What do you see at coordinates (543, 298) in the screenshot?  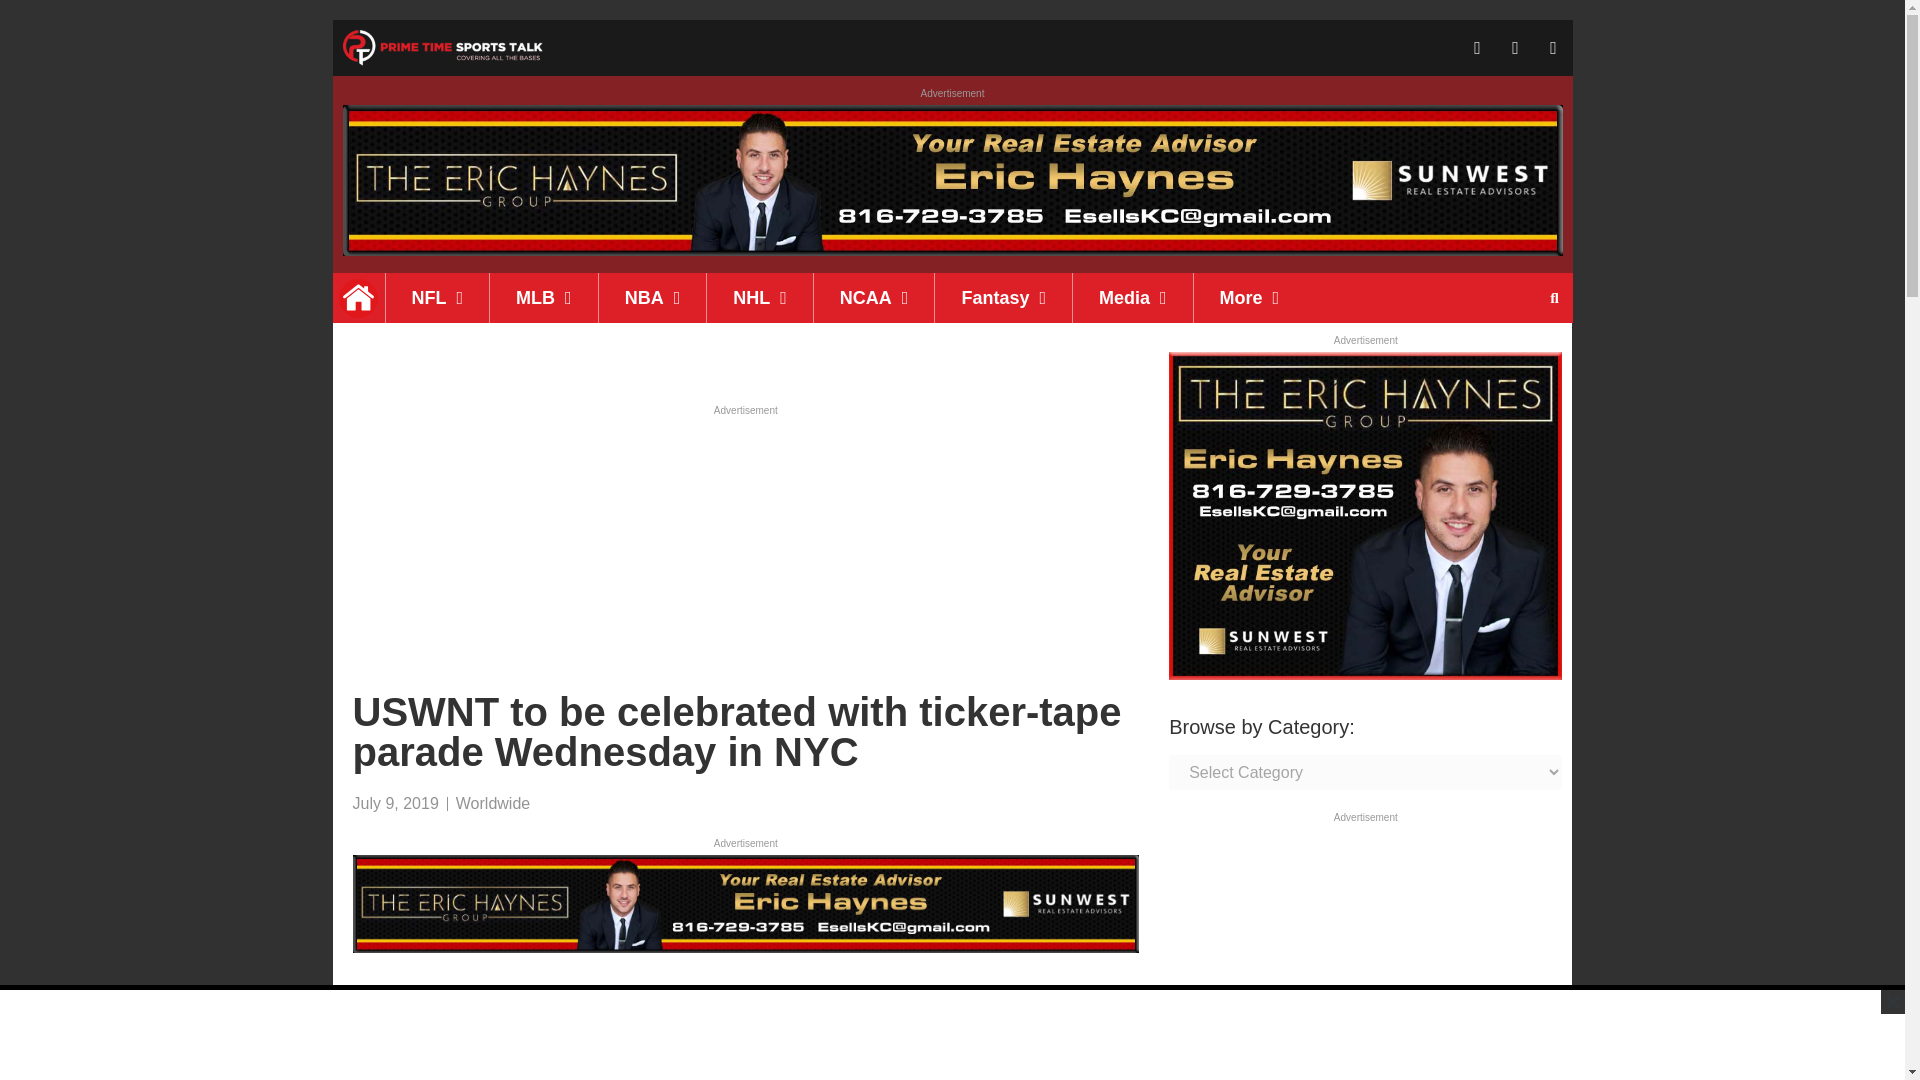 I see `MLB` at bounding box center [543, 298].